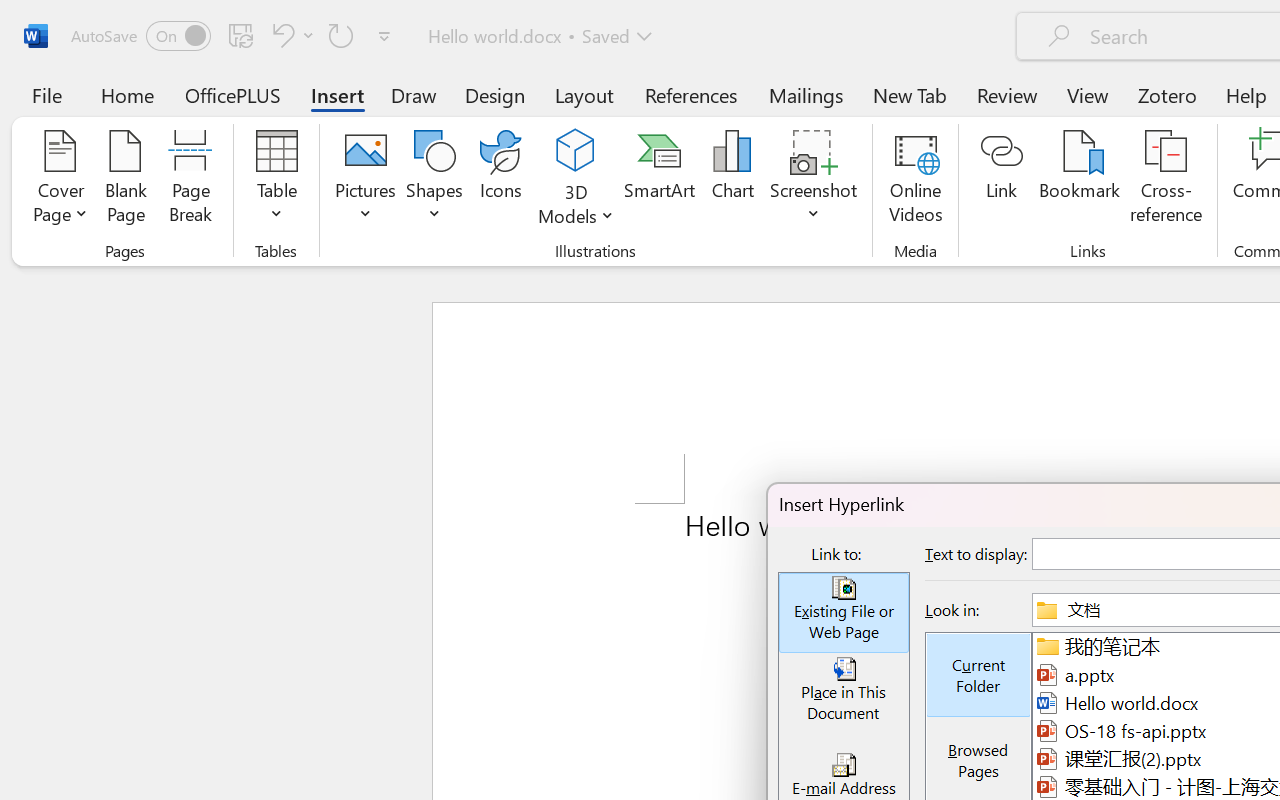  What do you see at coordinates (338, 94) in the screenshot?
I see `Insert` at bounding box center [338, 94].